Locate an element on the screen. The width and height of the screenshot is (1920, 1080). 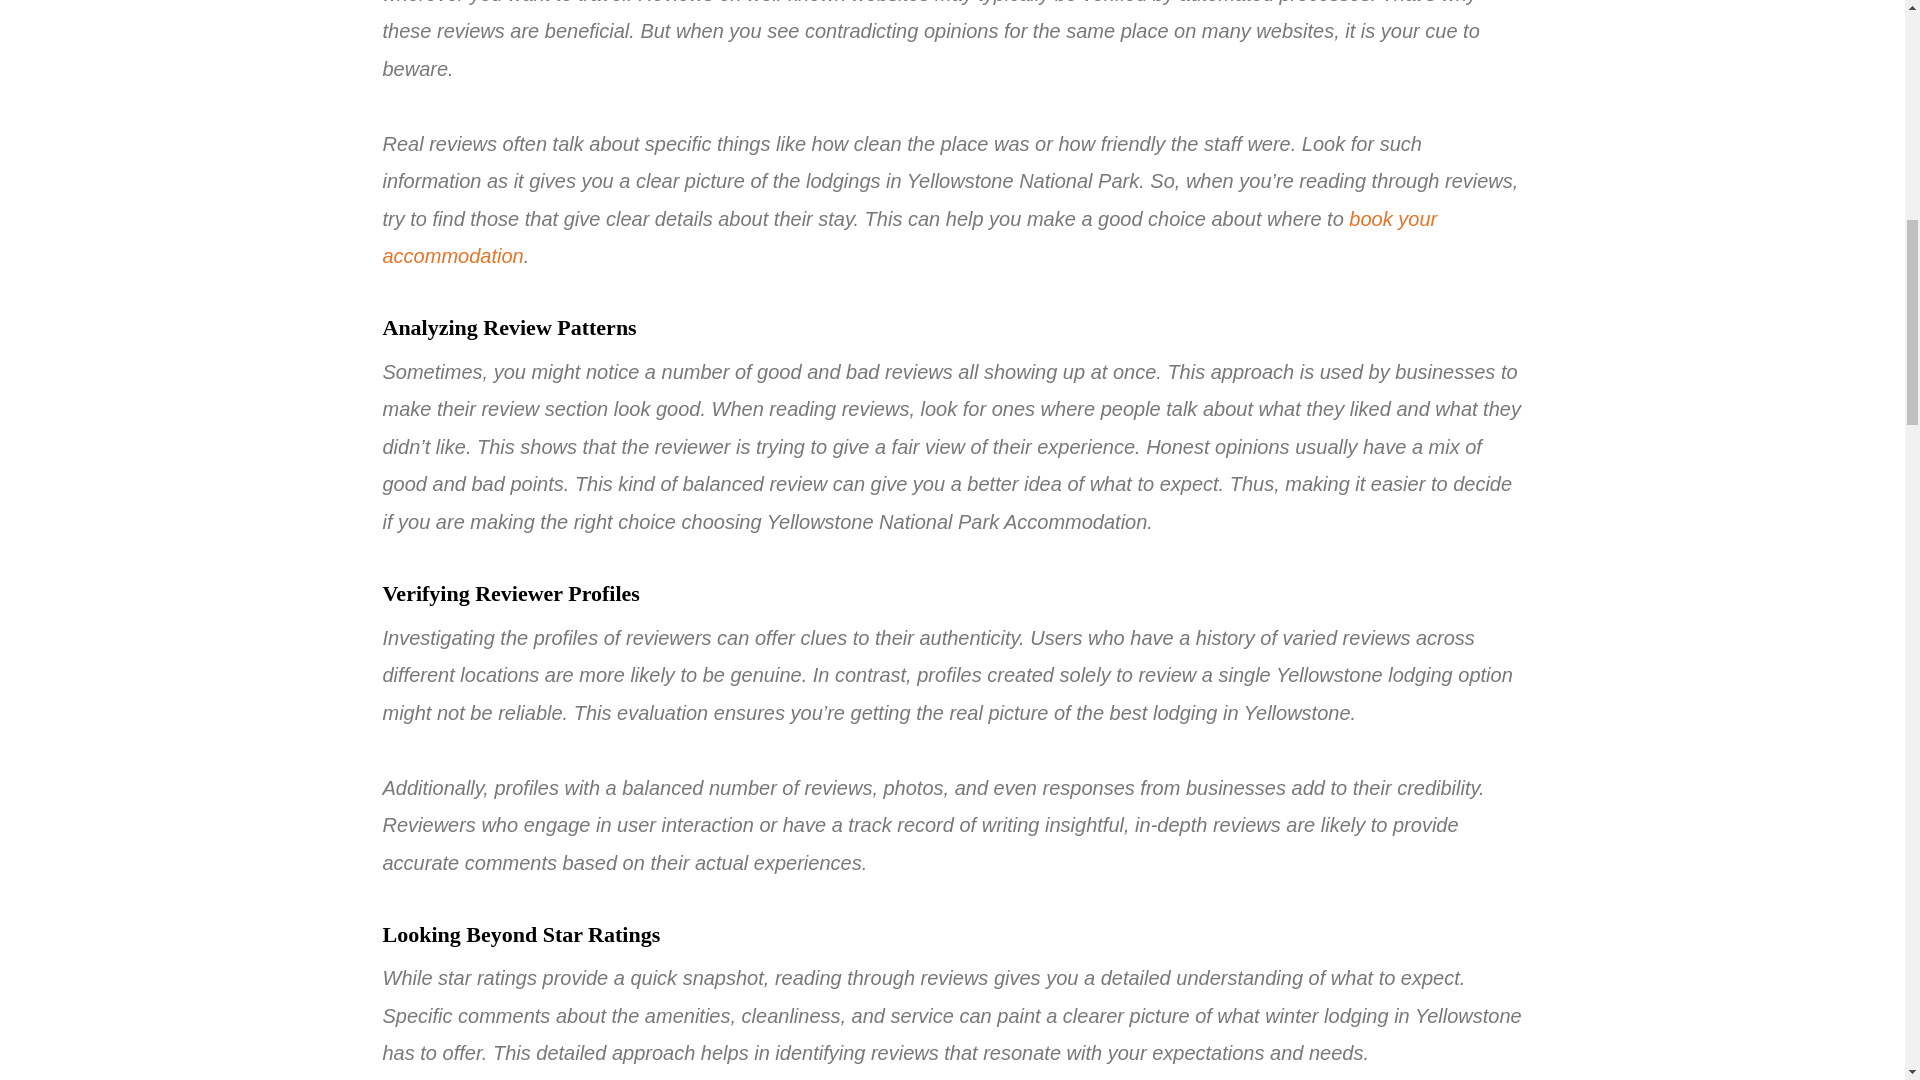
book your accommodation is located at coordinates (909, 238).